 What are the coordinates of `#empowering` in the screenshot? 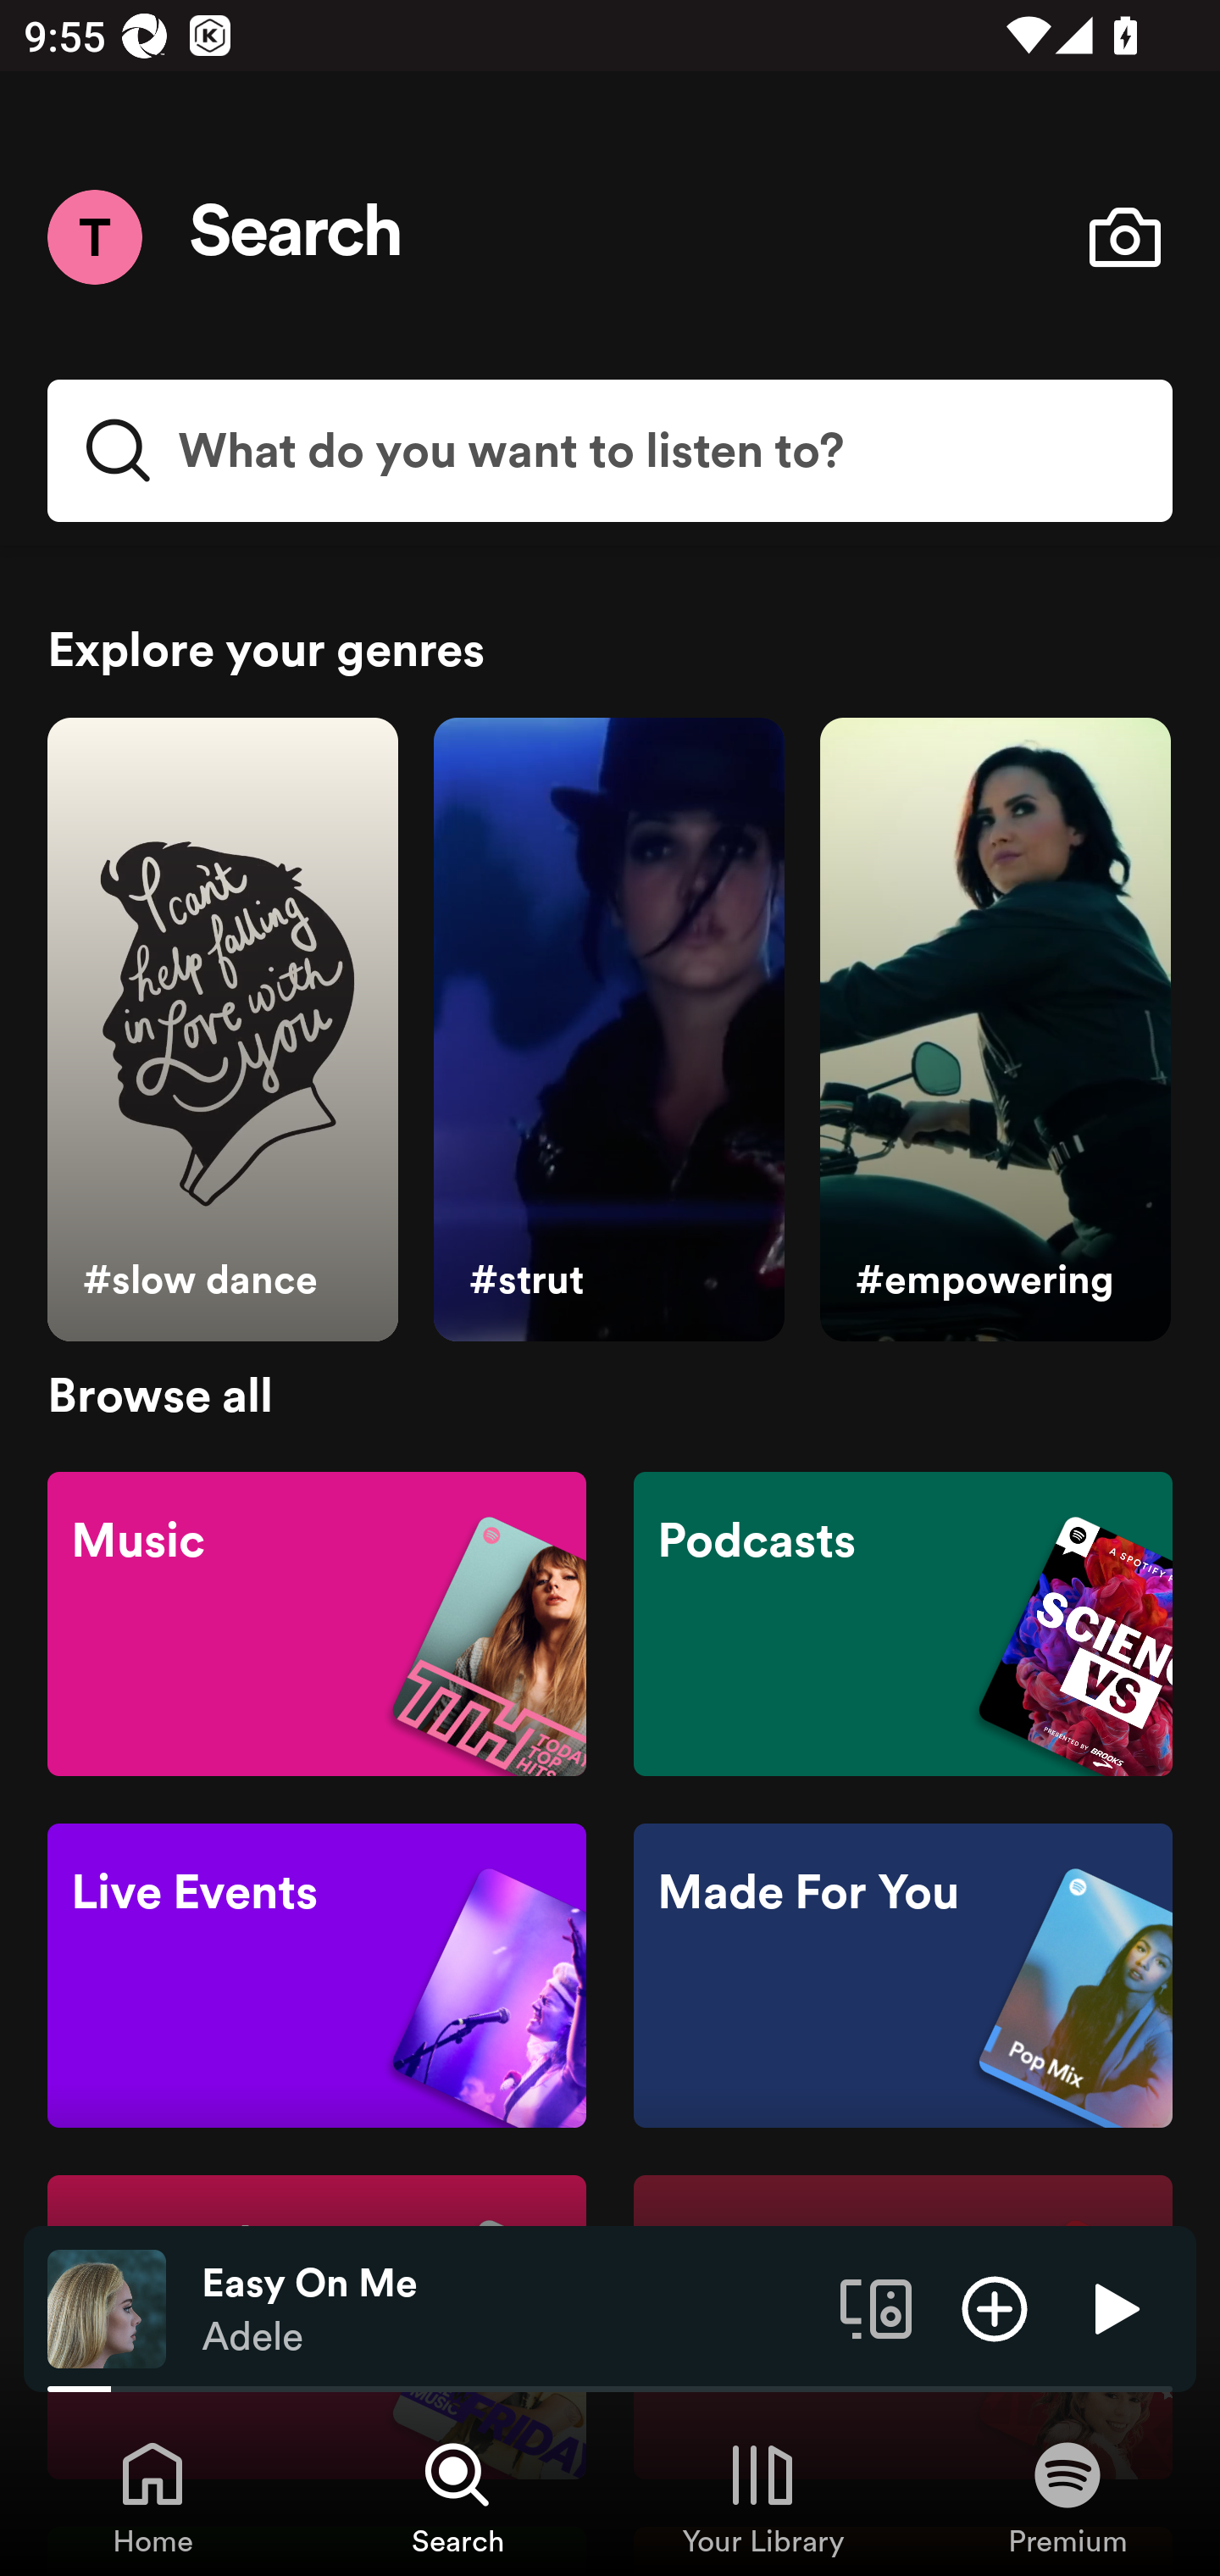 It's located at (995, 1030).